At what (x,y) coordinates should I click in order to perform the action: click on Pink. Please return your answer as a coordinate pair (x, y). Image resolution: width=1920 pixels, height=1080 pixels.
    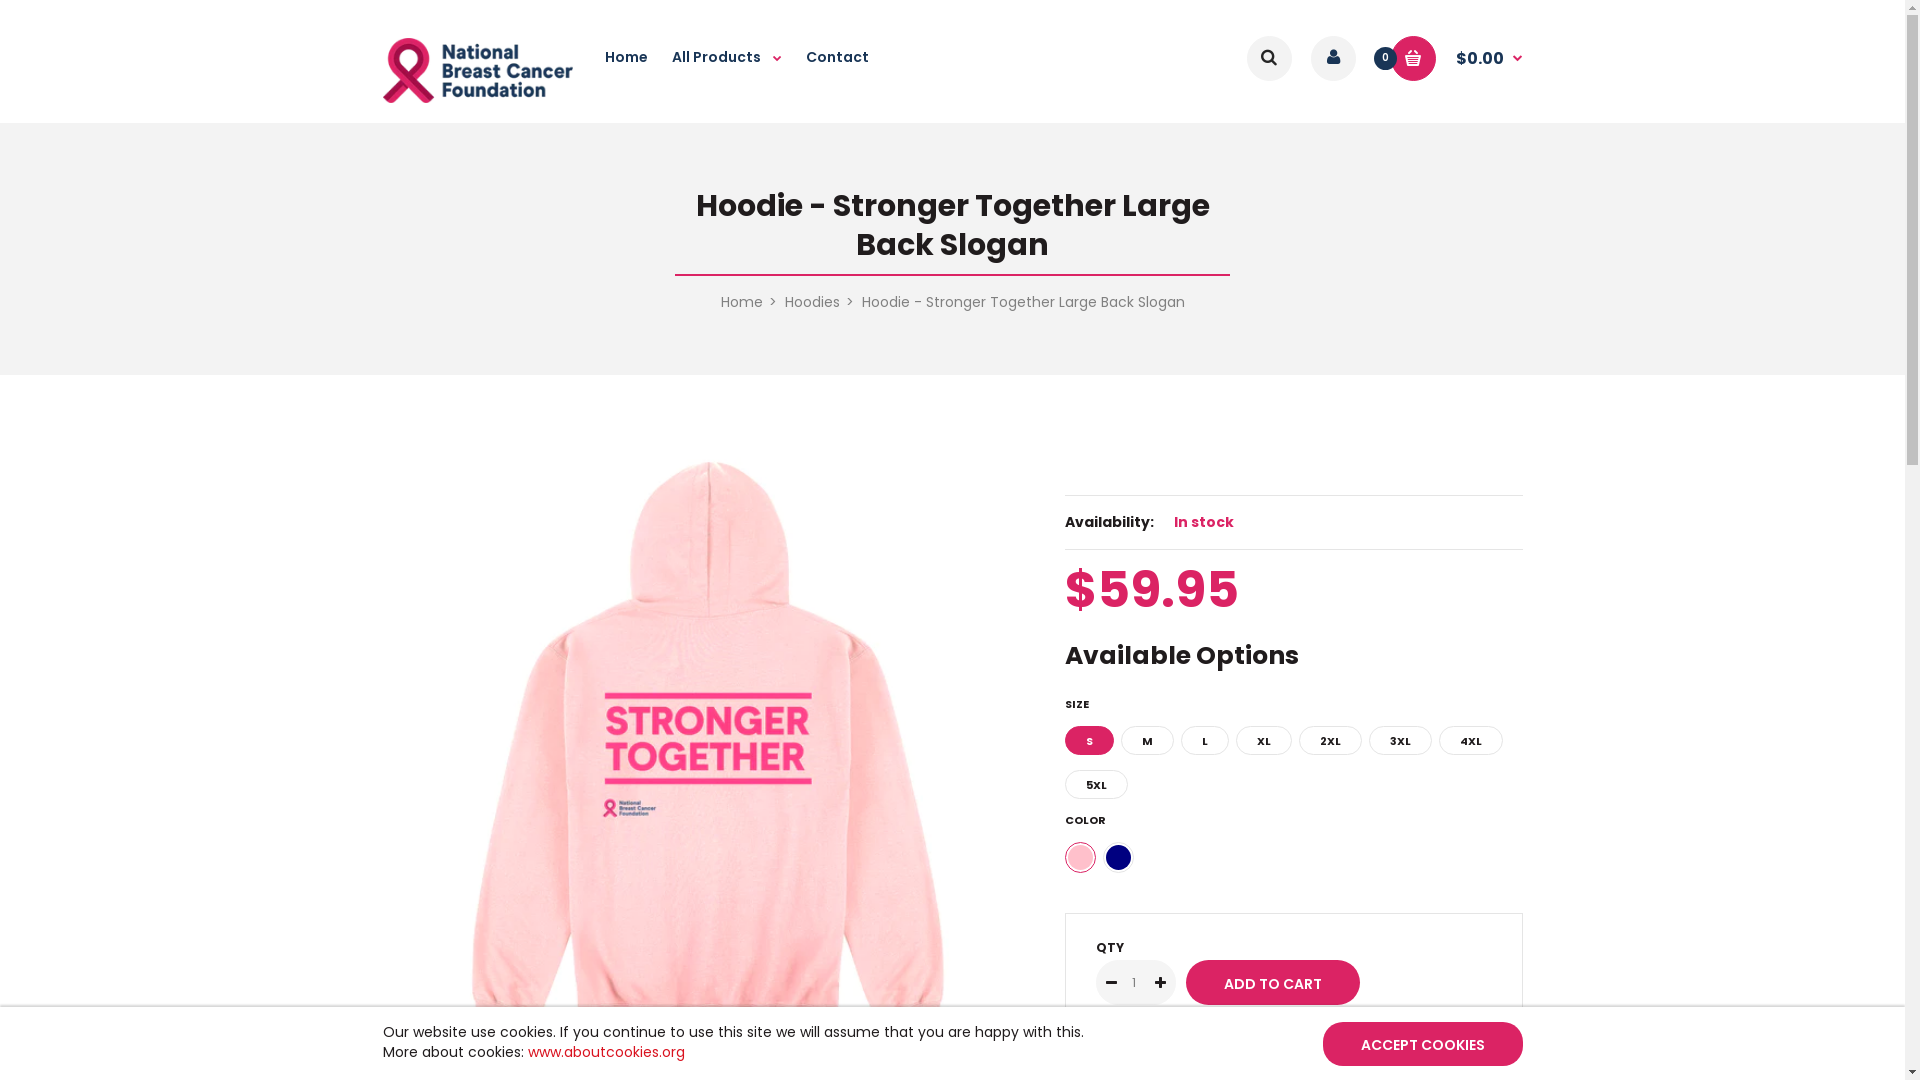
    Looking at the image, I should click on (1080, 858).